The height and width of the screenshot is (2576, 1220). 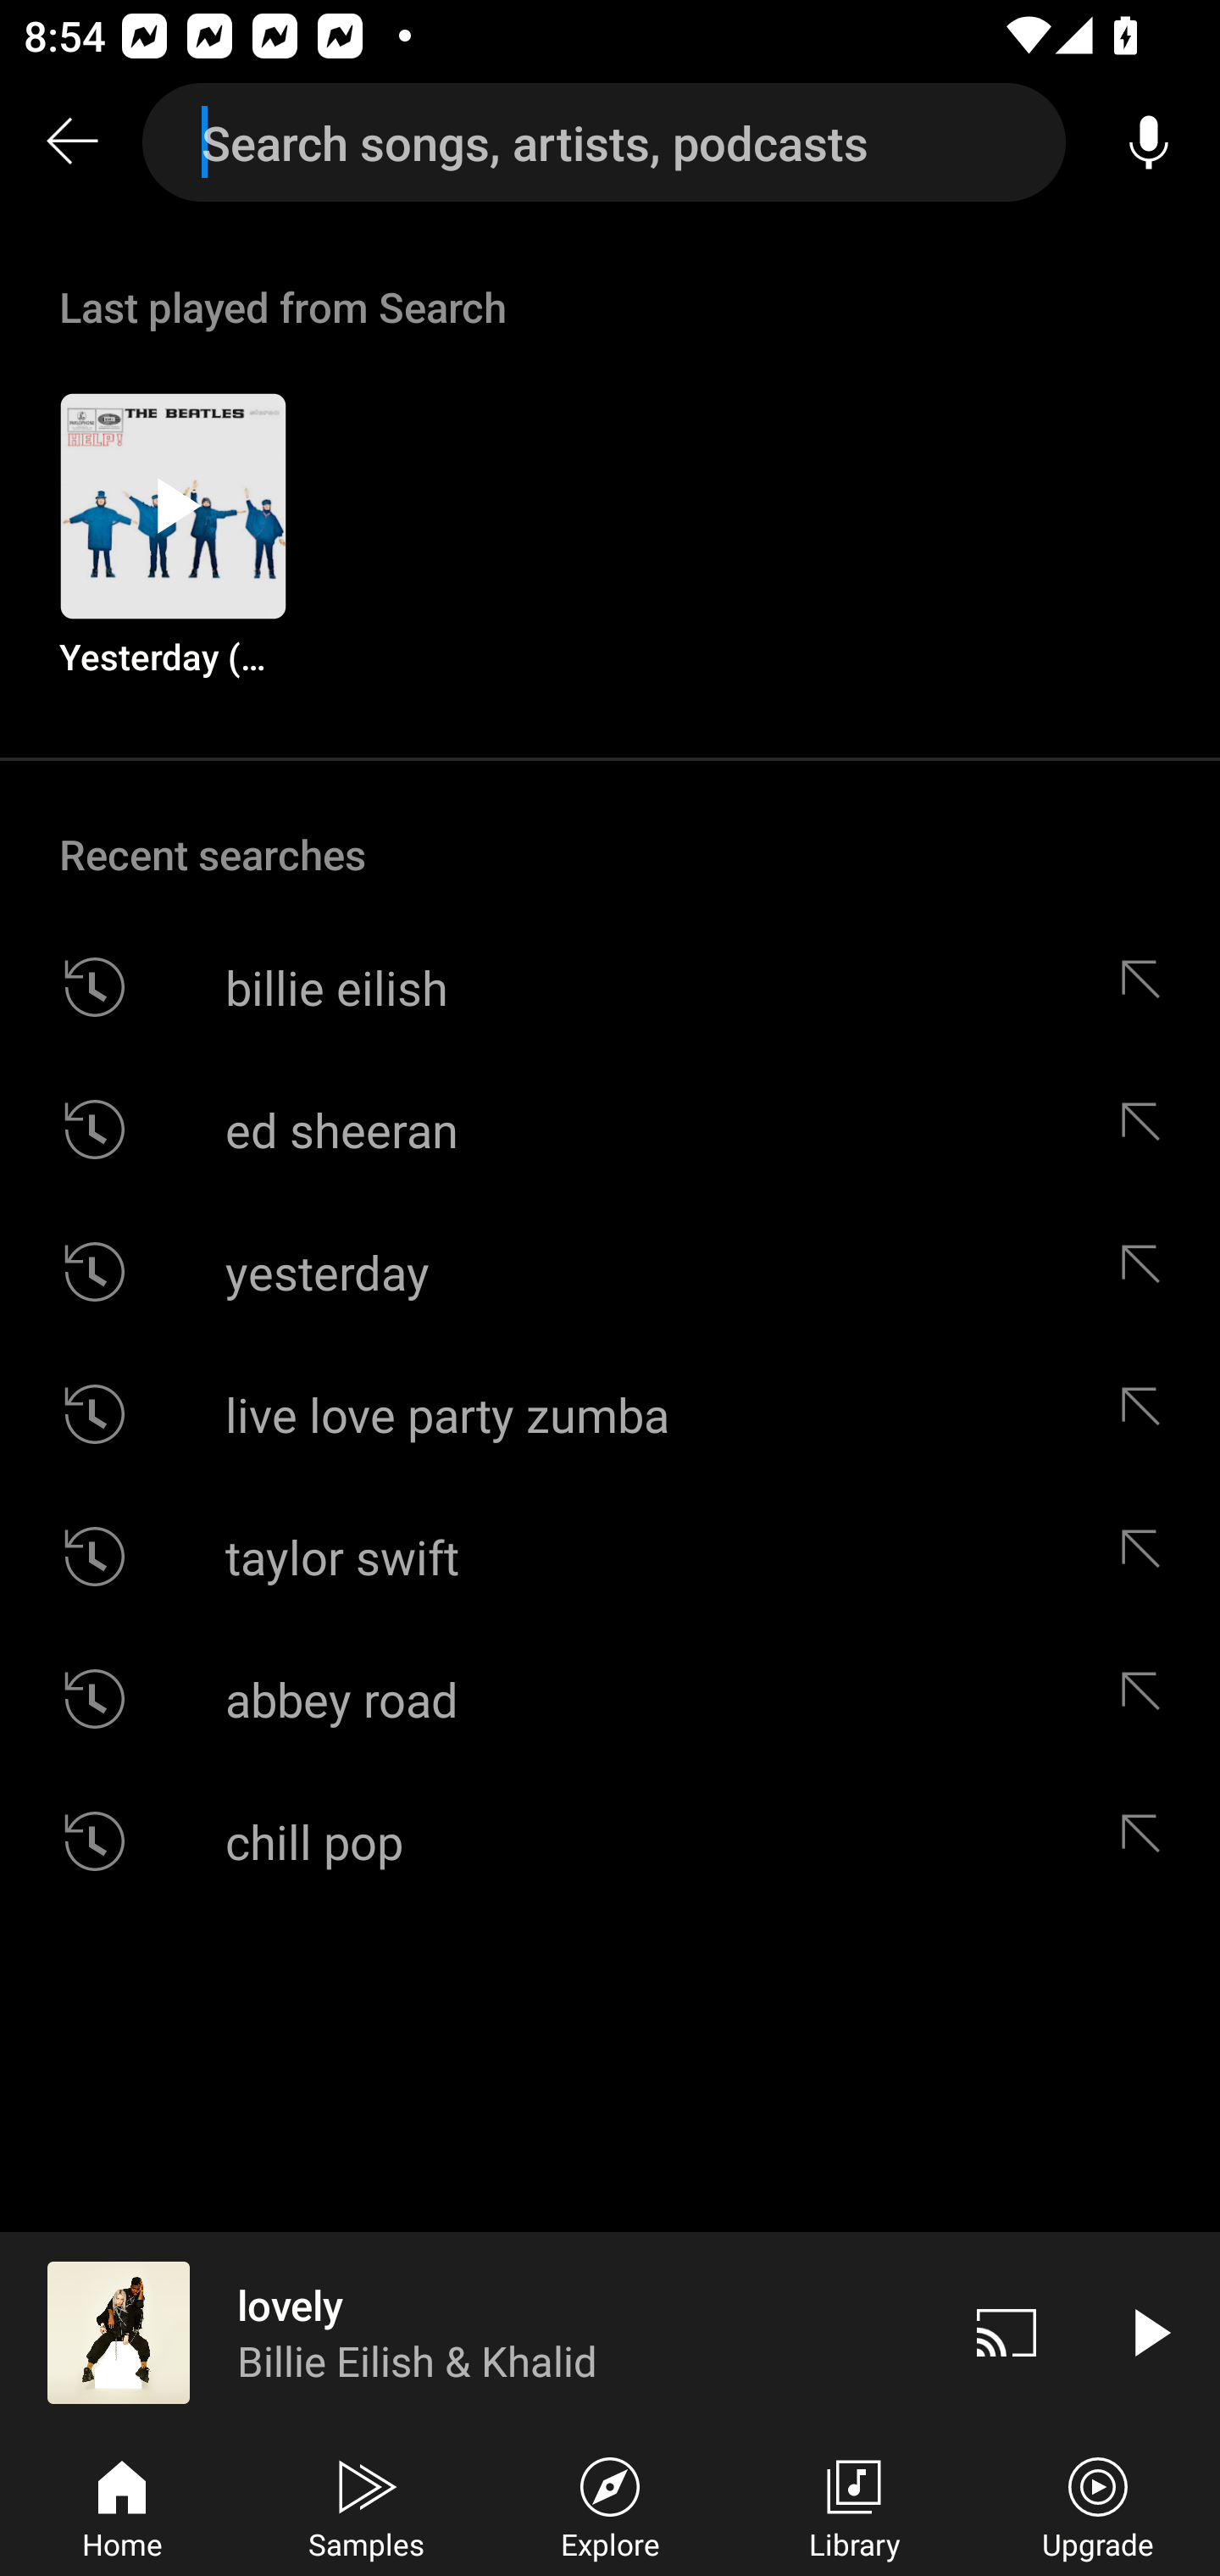 I want to click on Edit suggestion live love party zumba, so click(x=1148, y=1413).